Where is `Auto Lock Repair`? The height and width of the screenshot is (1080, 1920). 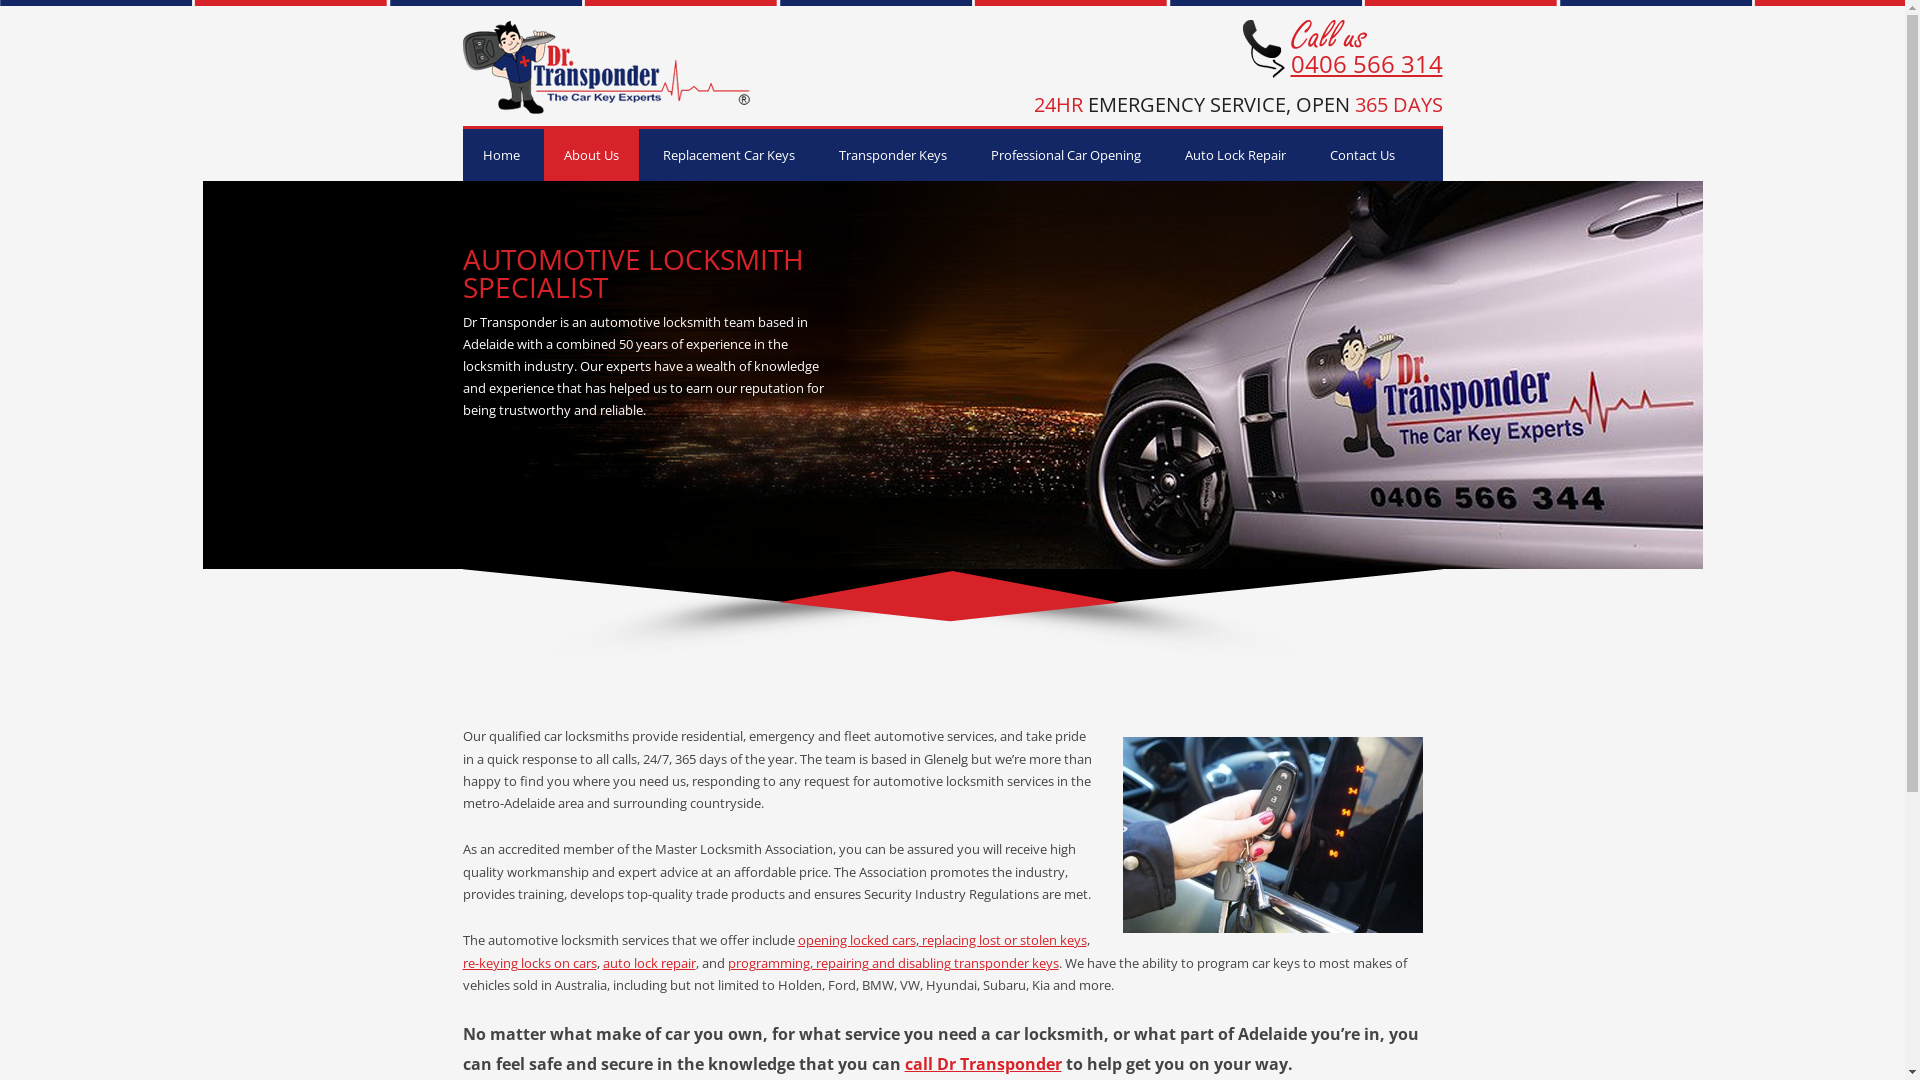
Auto Lock Repair is located at coordinates (1234, 155).